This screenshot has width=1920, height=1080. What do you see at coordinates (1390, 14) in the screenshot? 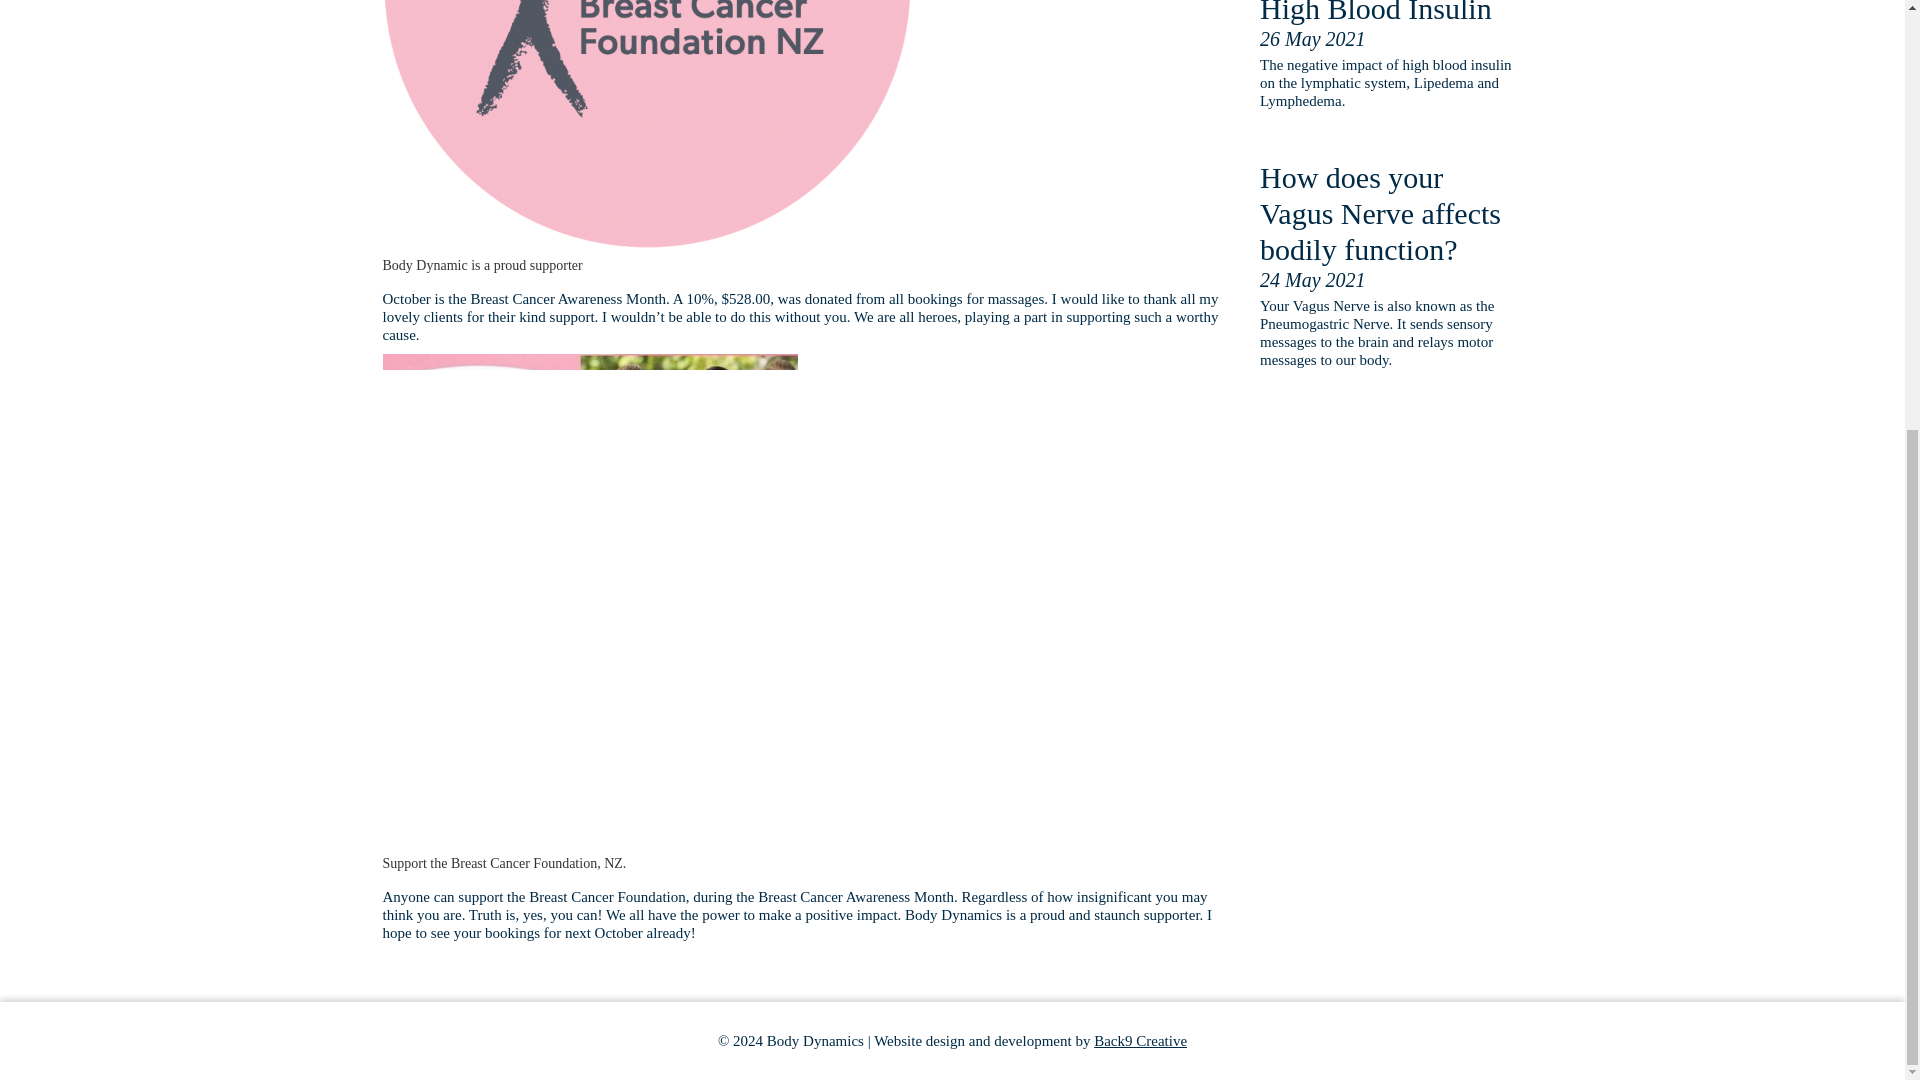
I see `Lipedema, Lymphedema and High Blood Insulin` at bounding box center [1390, 14].